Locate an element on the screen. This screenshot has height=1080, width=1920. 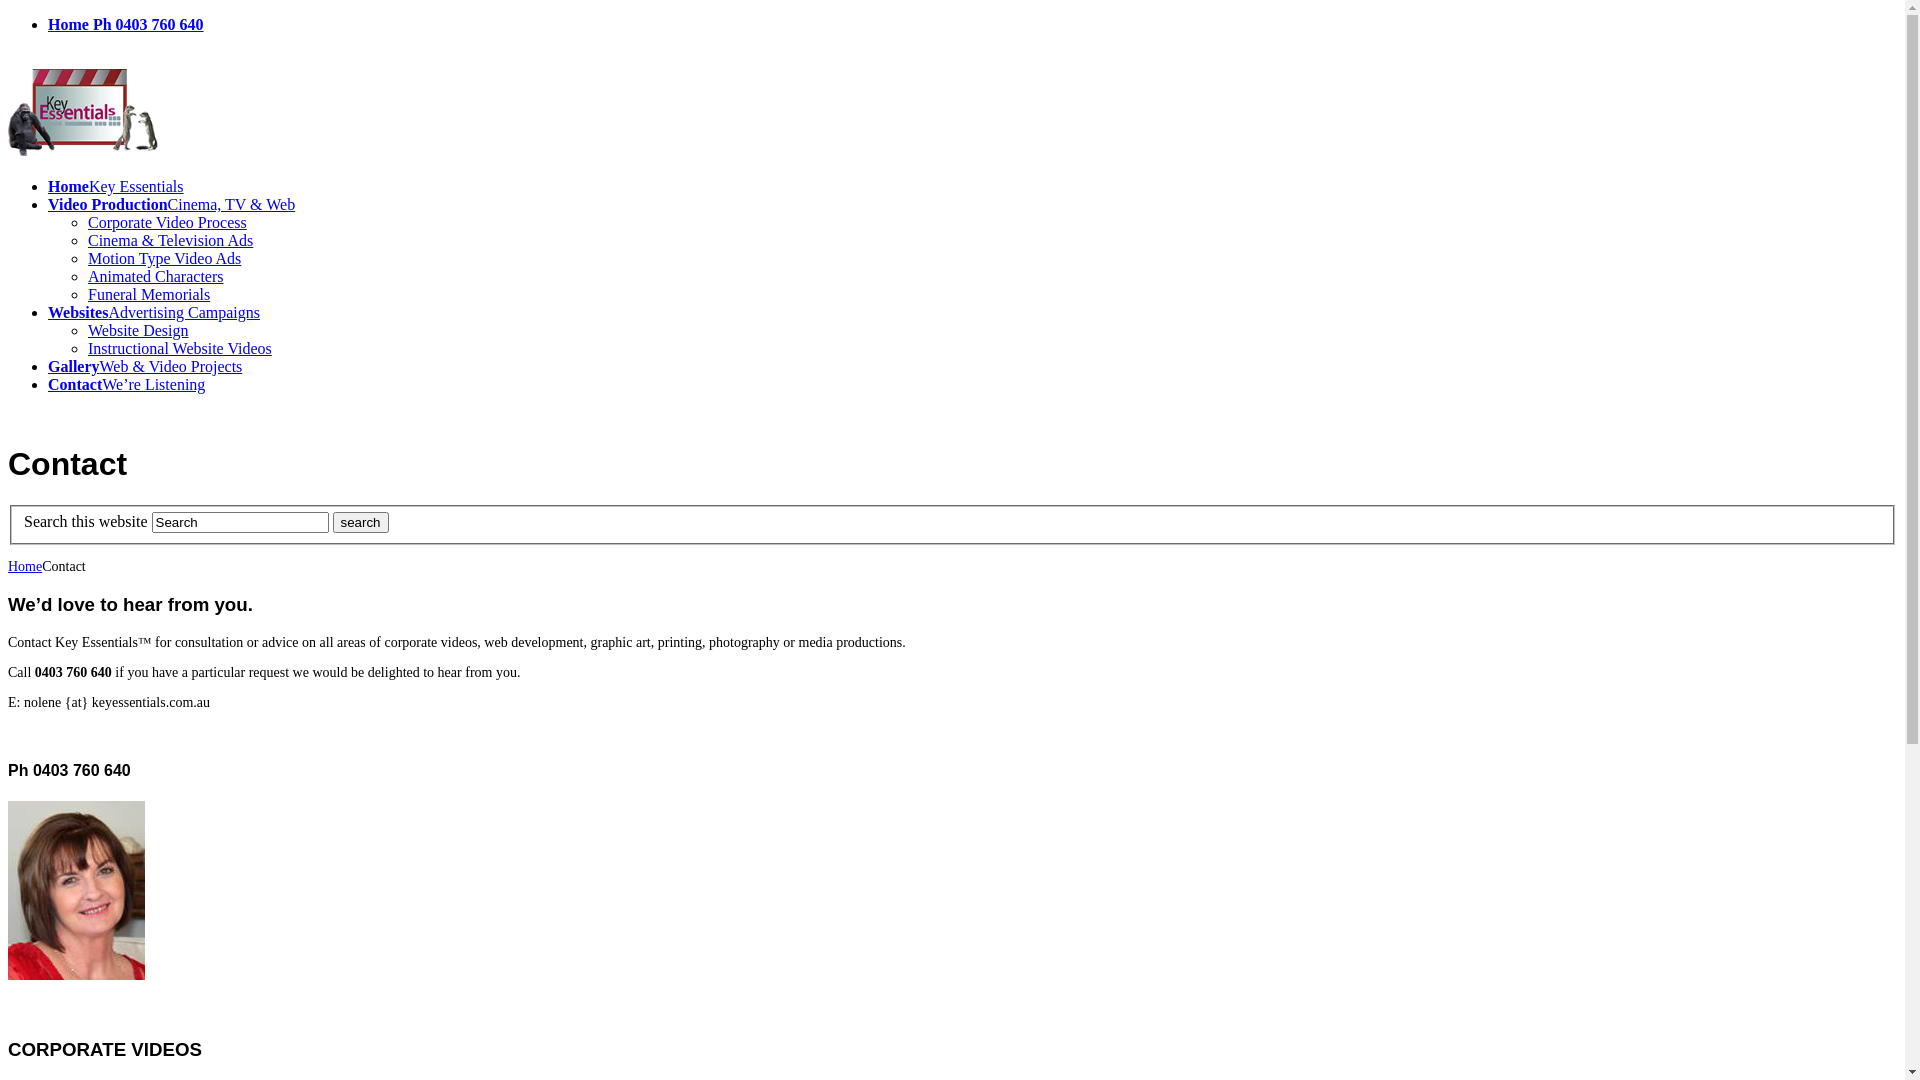
search is located at coordinates (361, 522).